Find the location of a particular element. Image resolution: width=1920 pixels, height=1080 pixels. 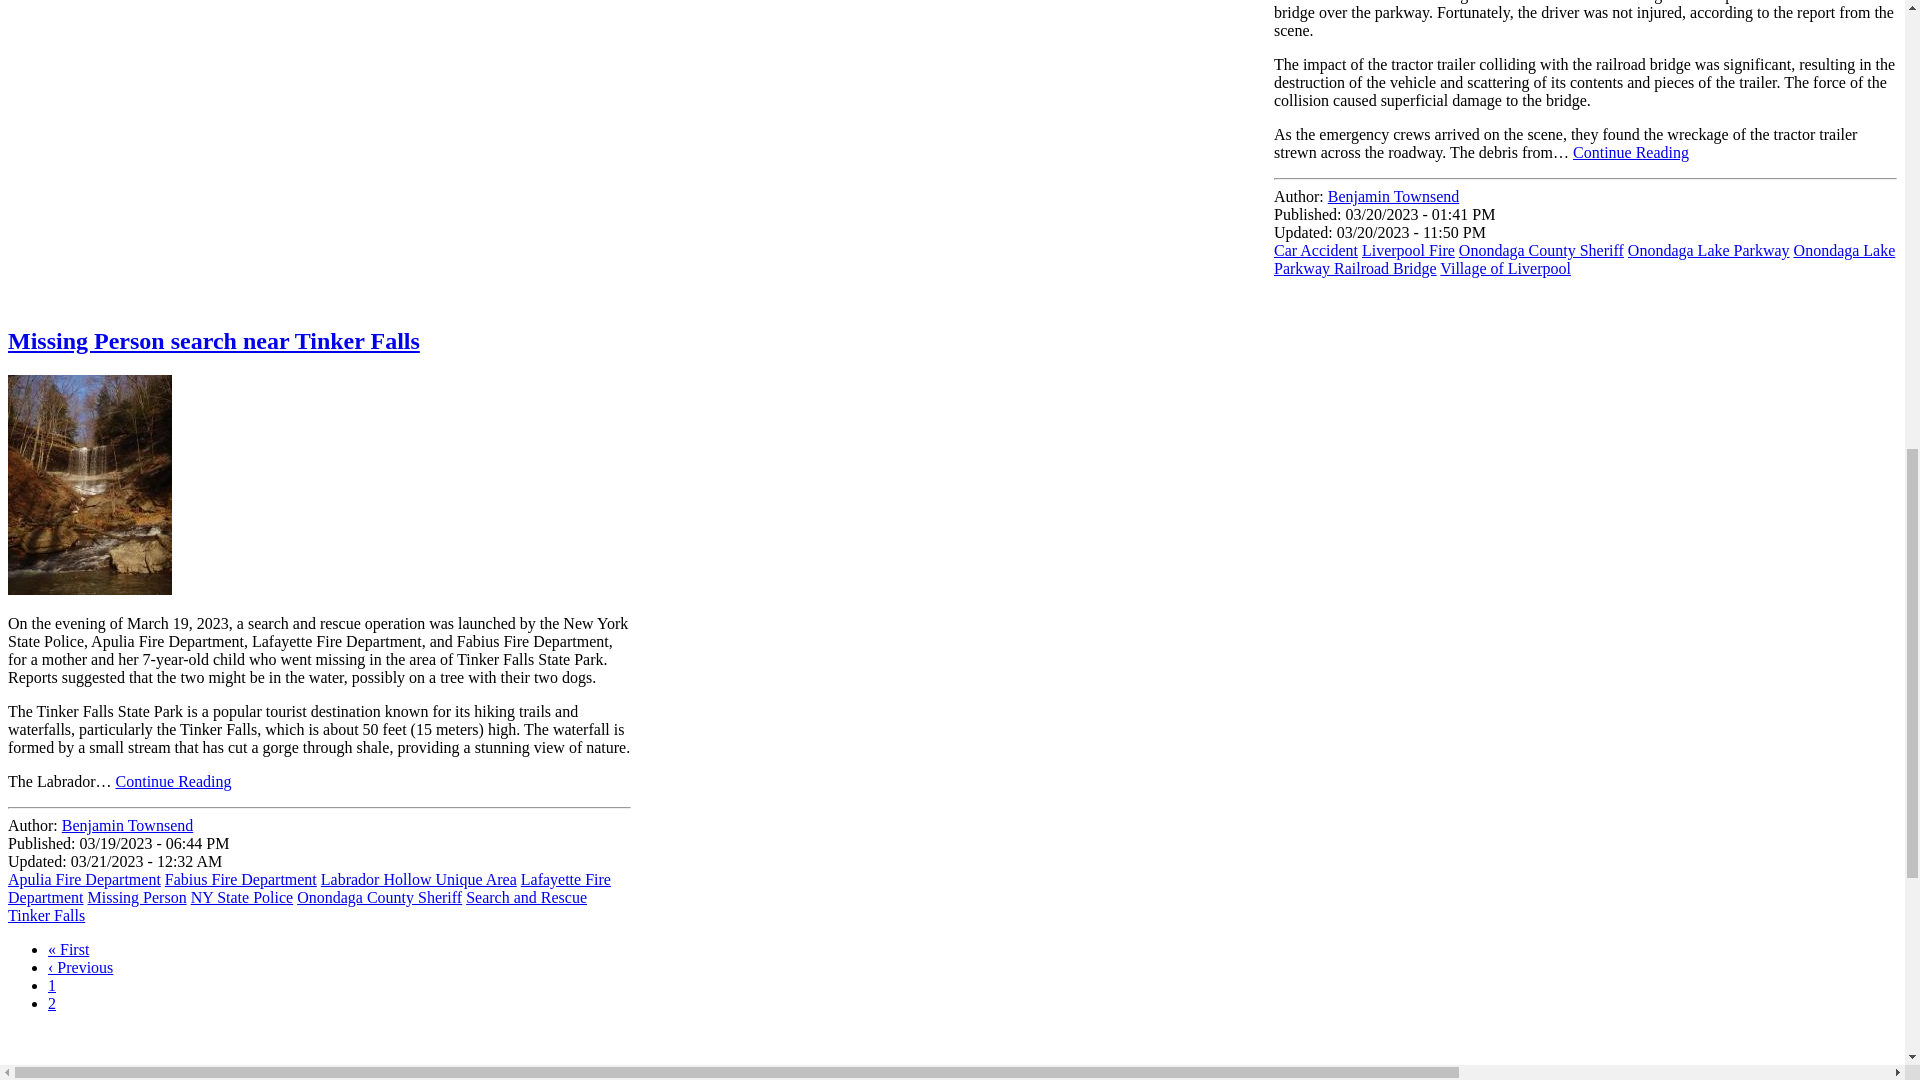

Go to previous page is located at coordinates (80, 968).